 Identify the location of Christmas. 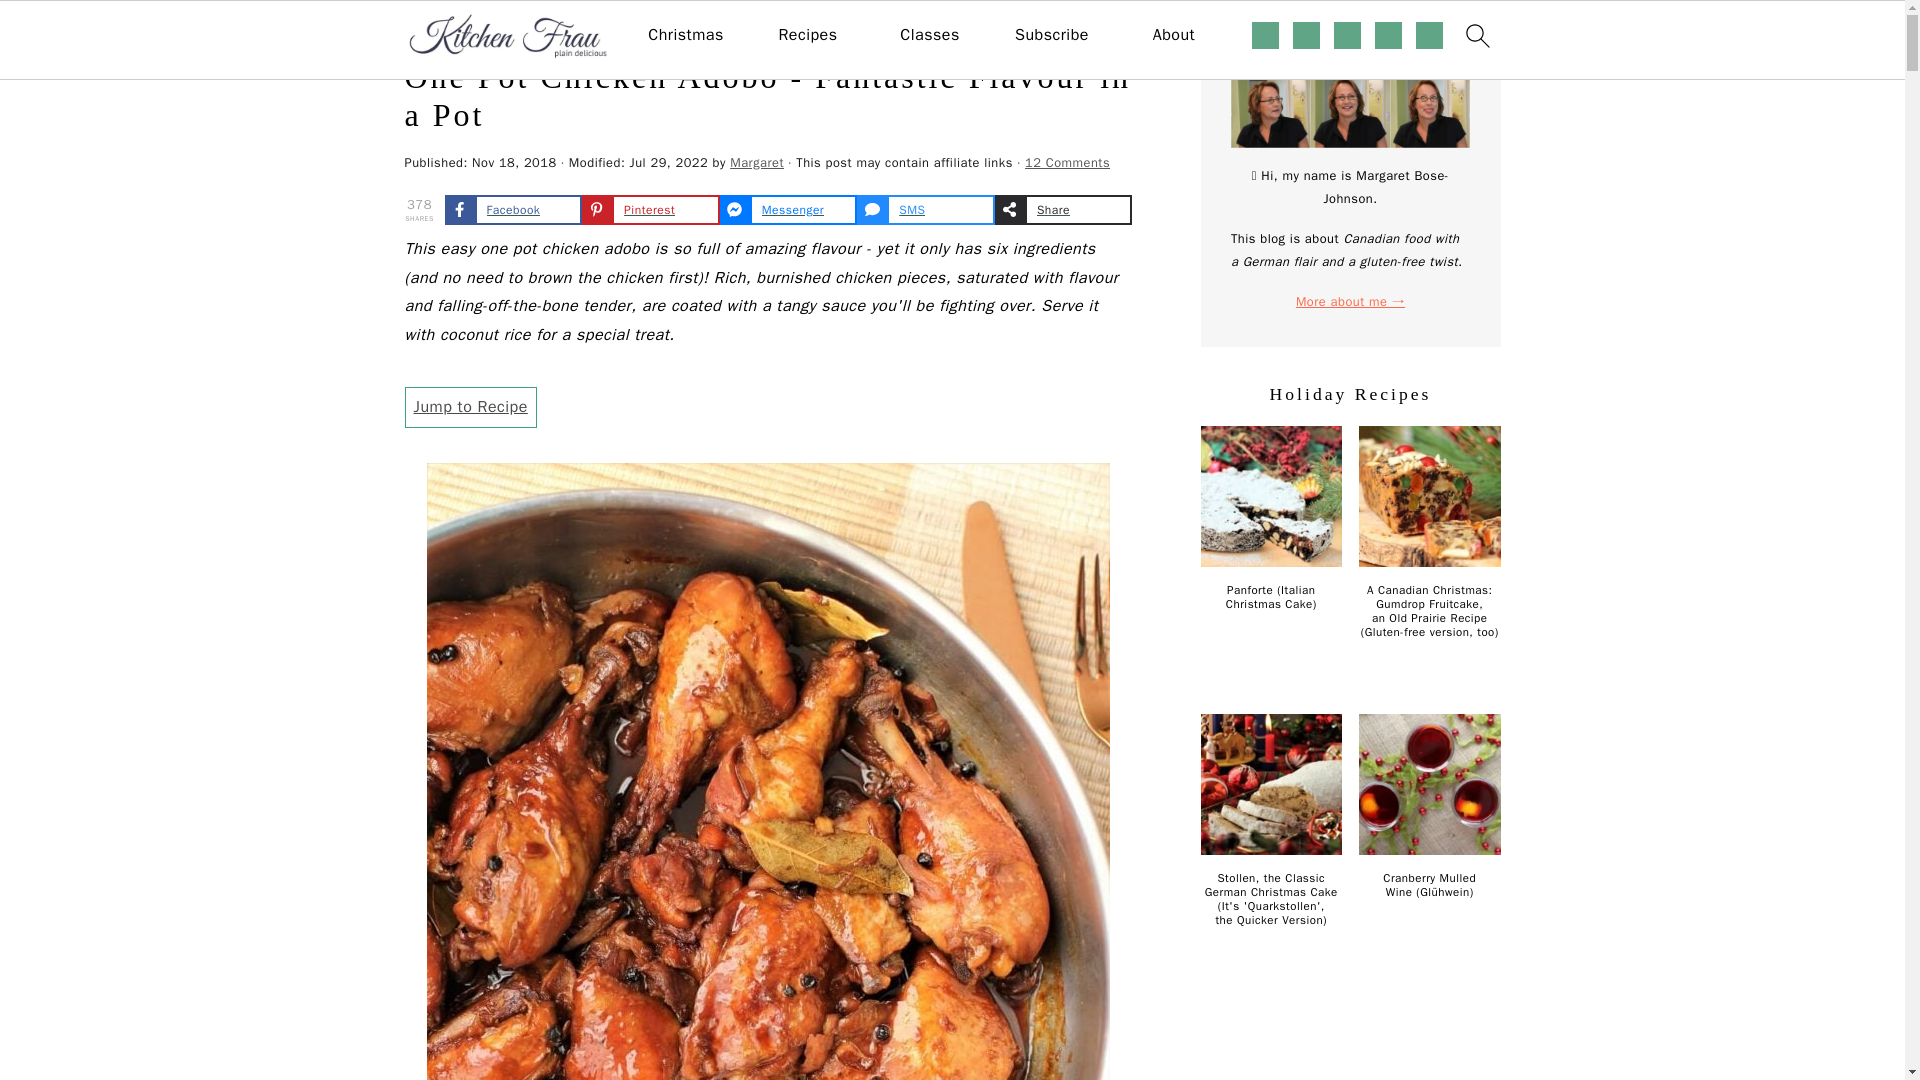
(686, 35).